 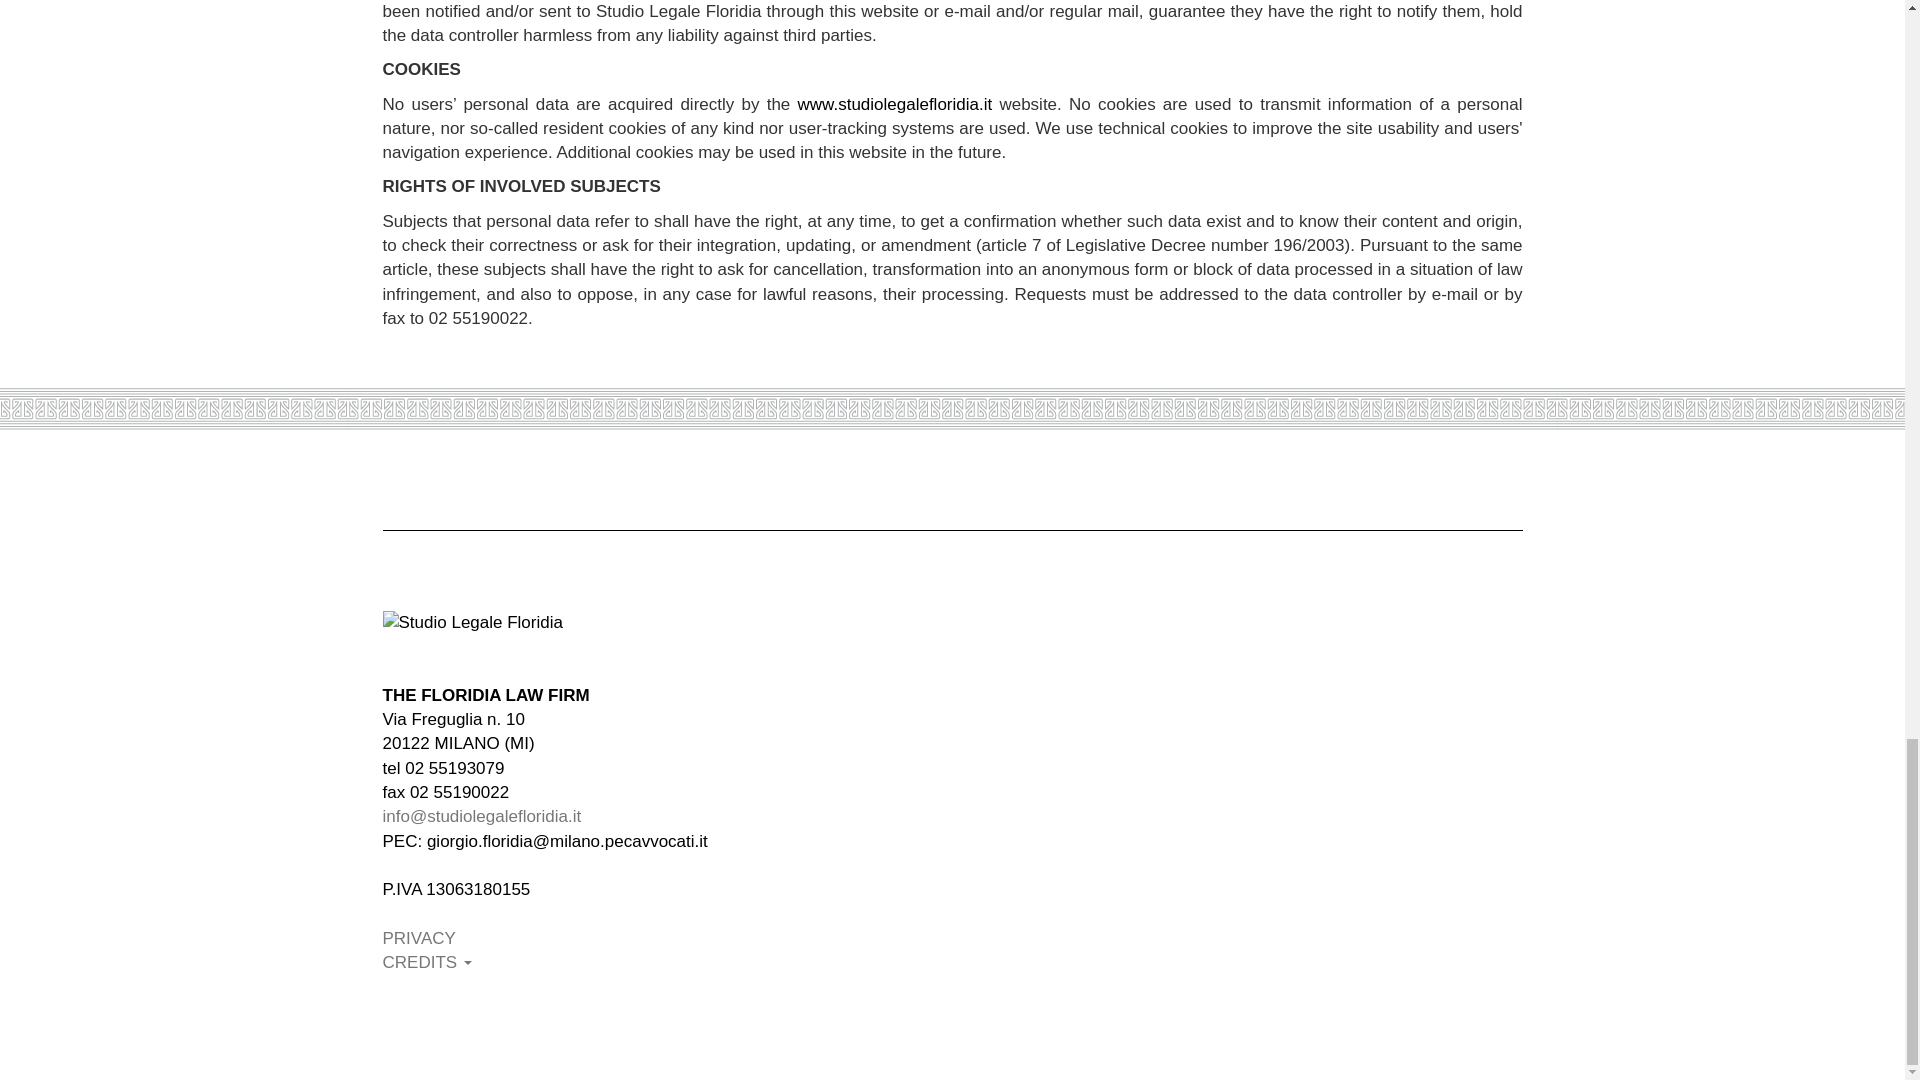 What do you see at coordinates (426, 962) in the screenshot?
I see `CREDITS` at bounding box center [426, 962].